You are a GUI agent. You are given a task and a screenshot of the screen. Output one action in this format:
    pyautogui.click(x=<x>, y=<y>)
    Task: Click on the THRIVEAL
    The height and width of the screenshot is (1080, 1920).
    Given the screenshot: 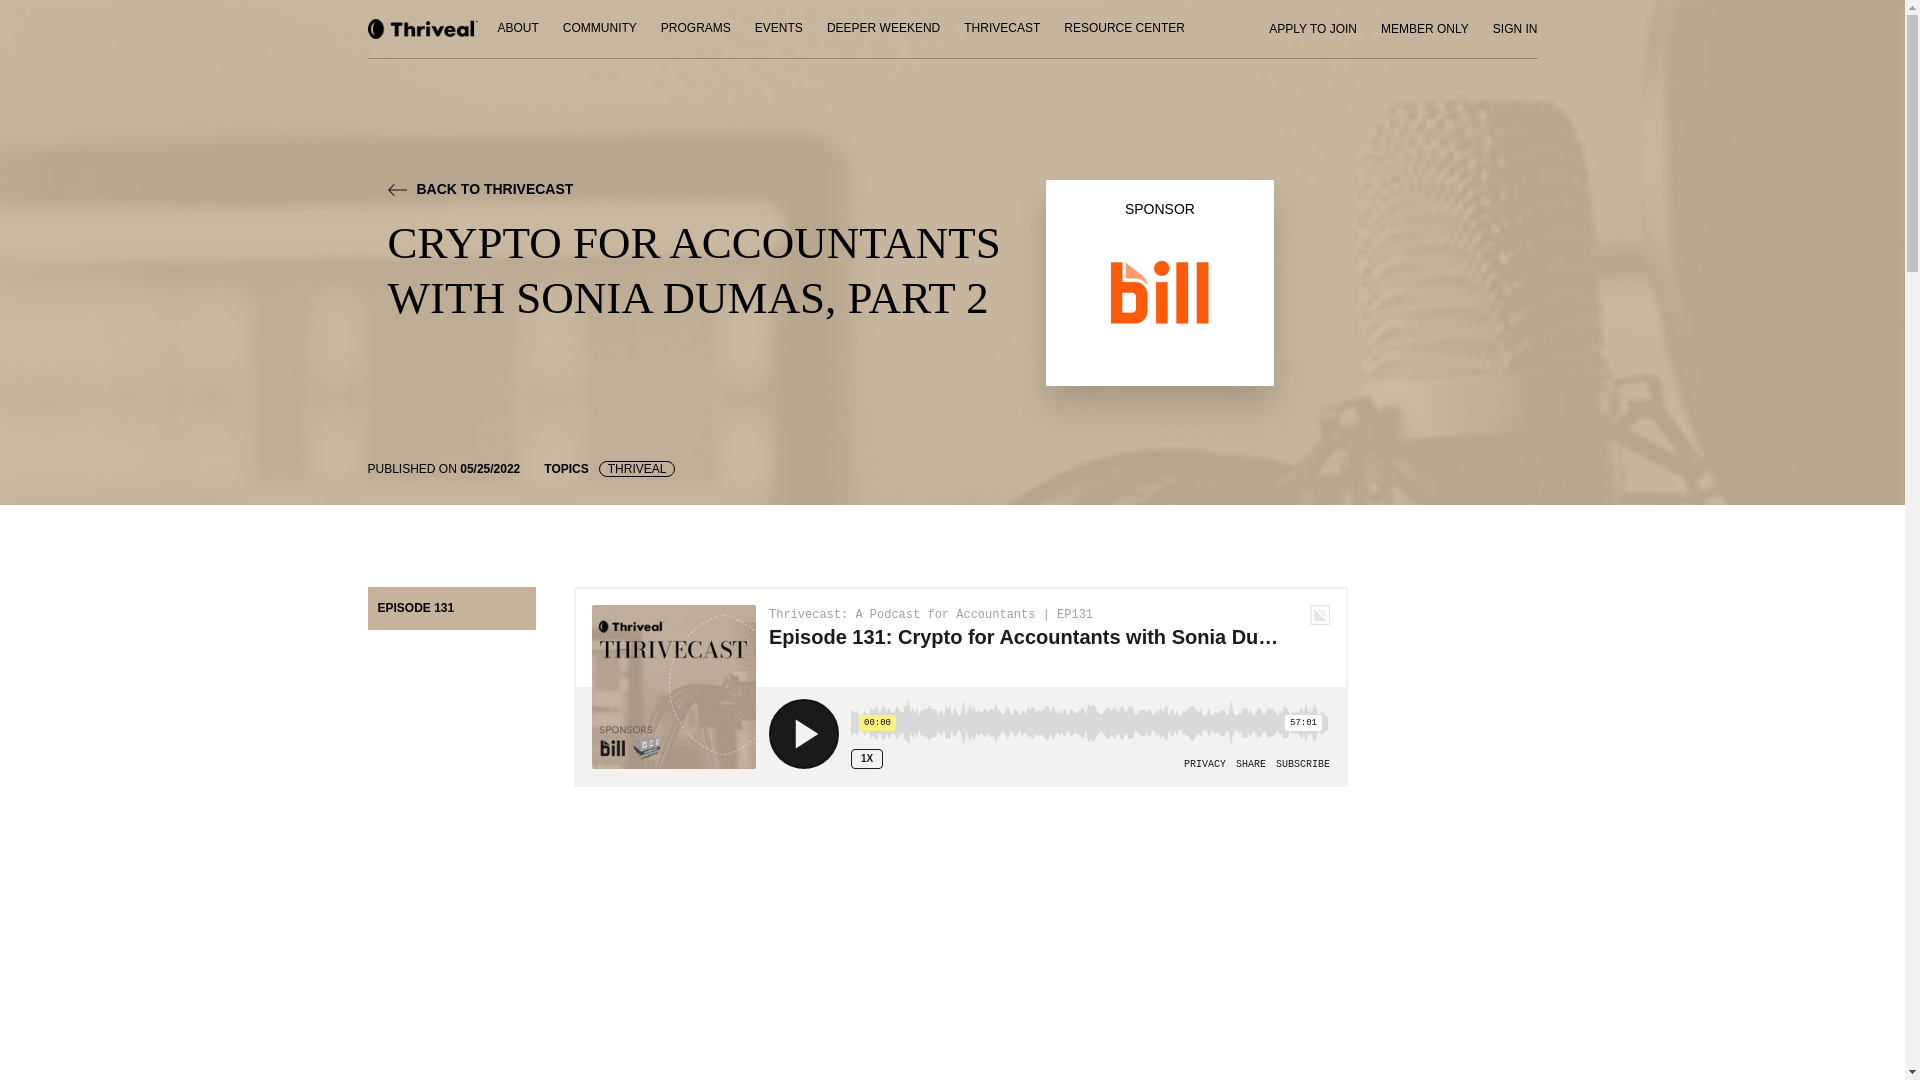 What is the action you would take?
    pyautogui.click(x=637, y=469)
    